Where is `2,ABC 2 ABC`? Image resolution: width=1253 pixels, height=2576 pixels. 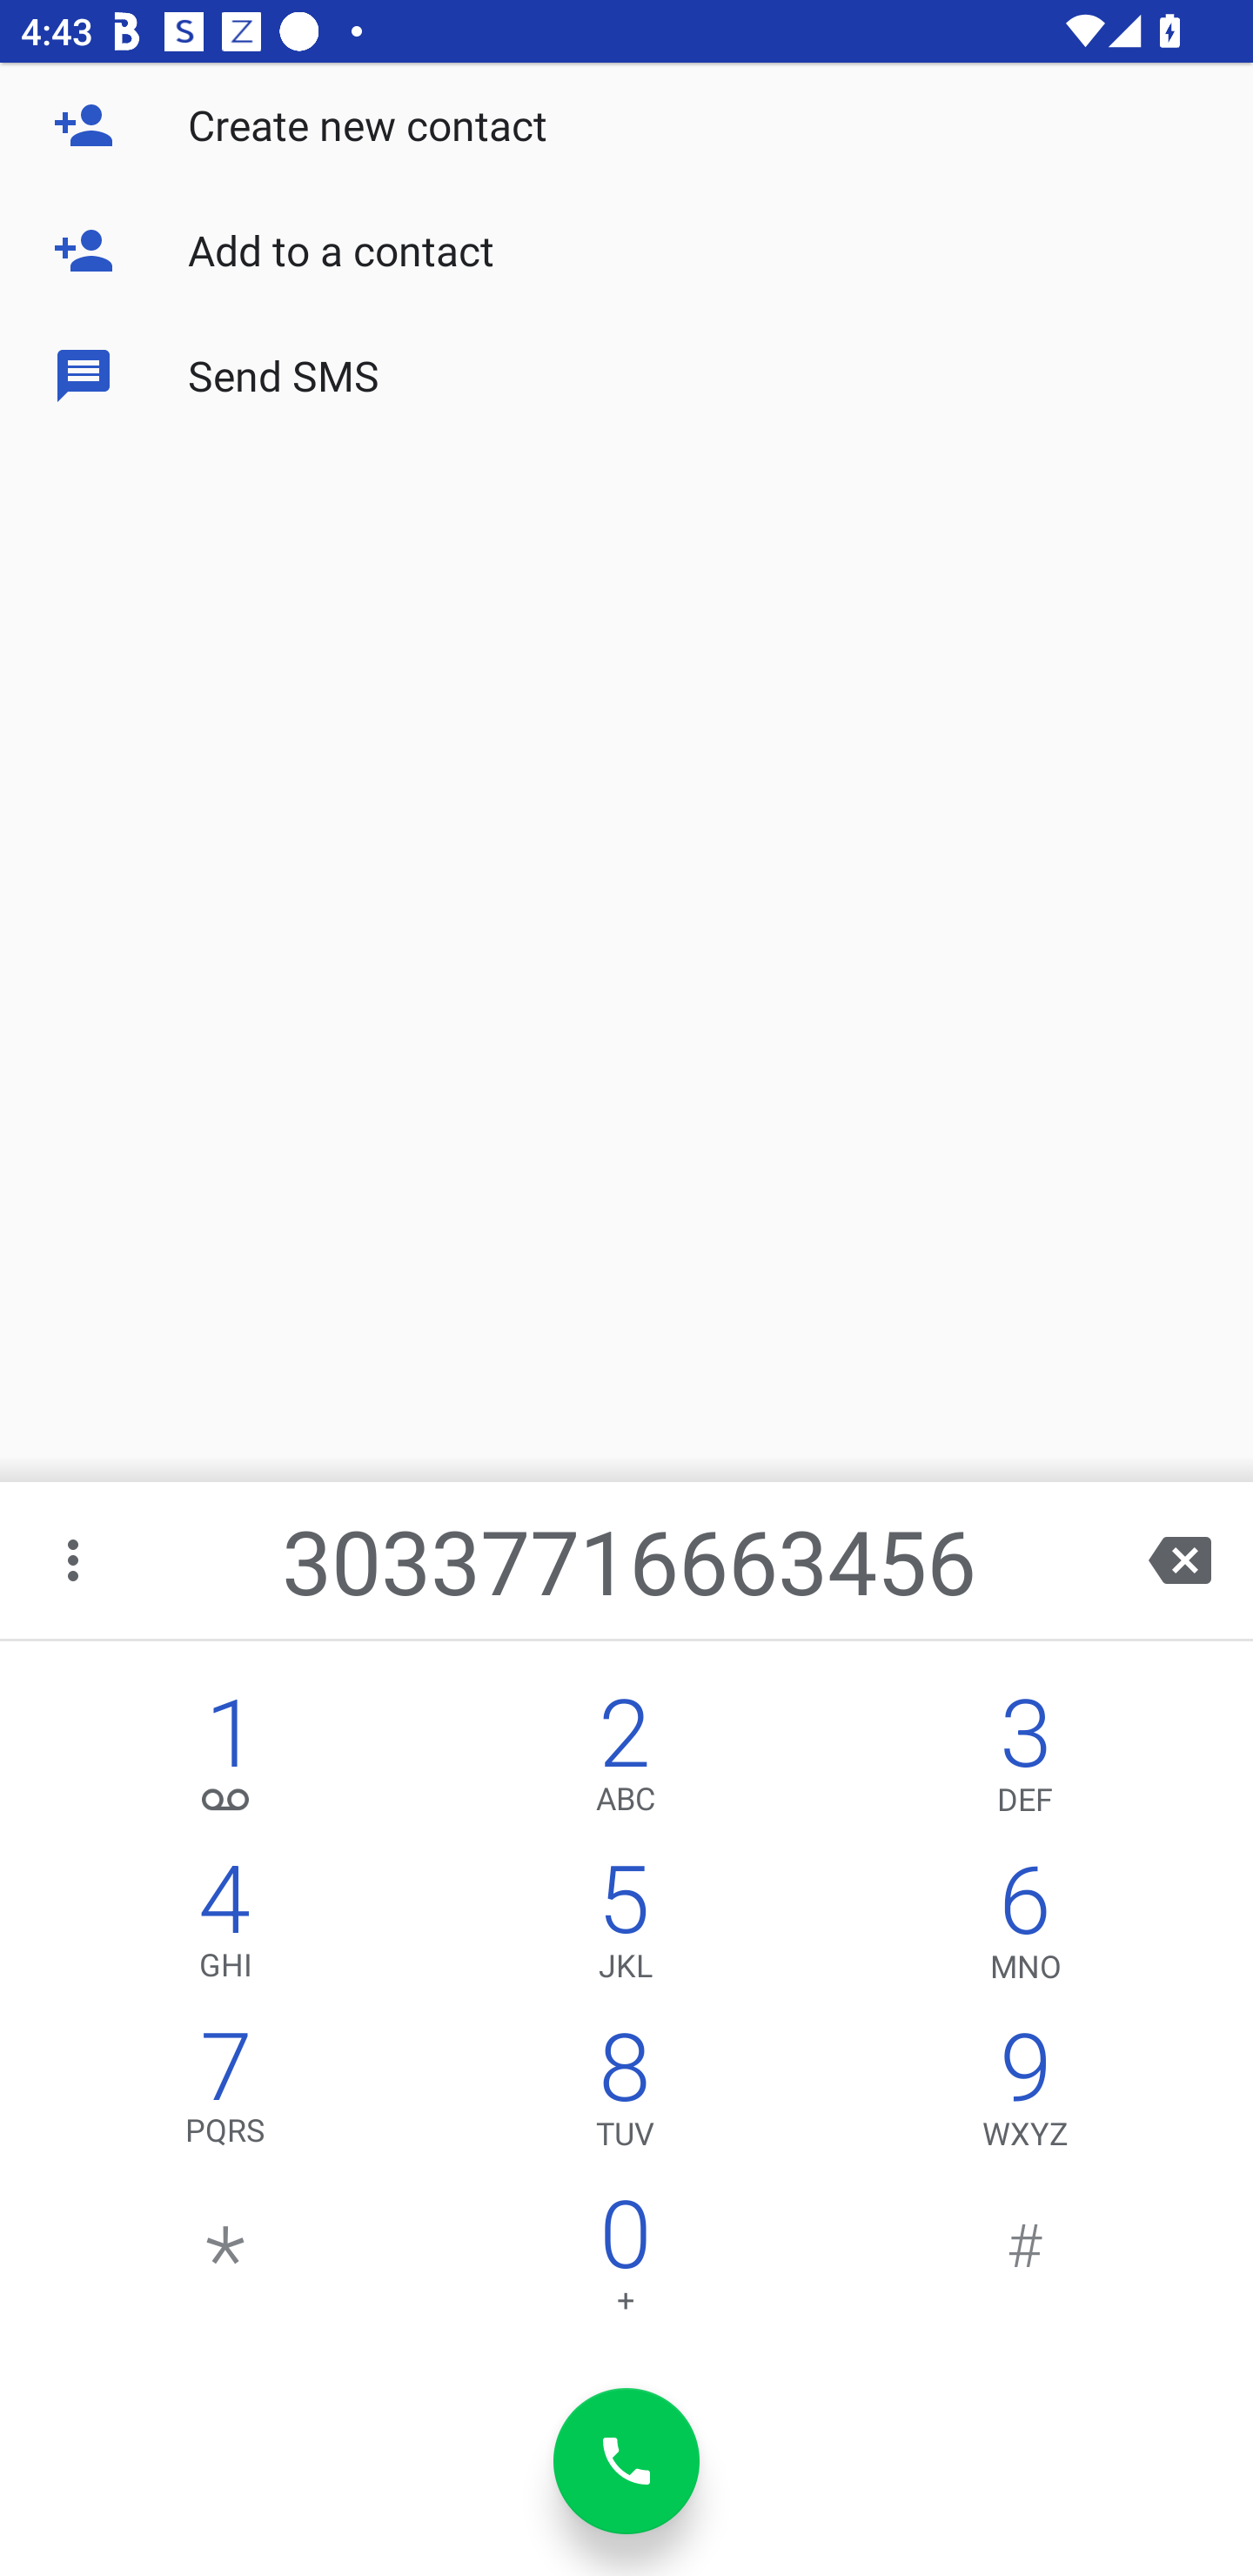
2,ABC 2 ABC is located at coordinates (625, 1760).